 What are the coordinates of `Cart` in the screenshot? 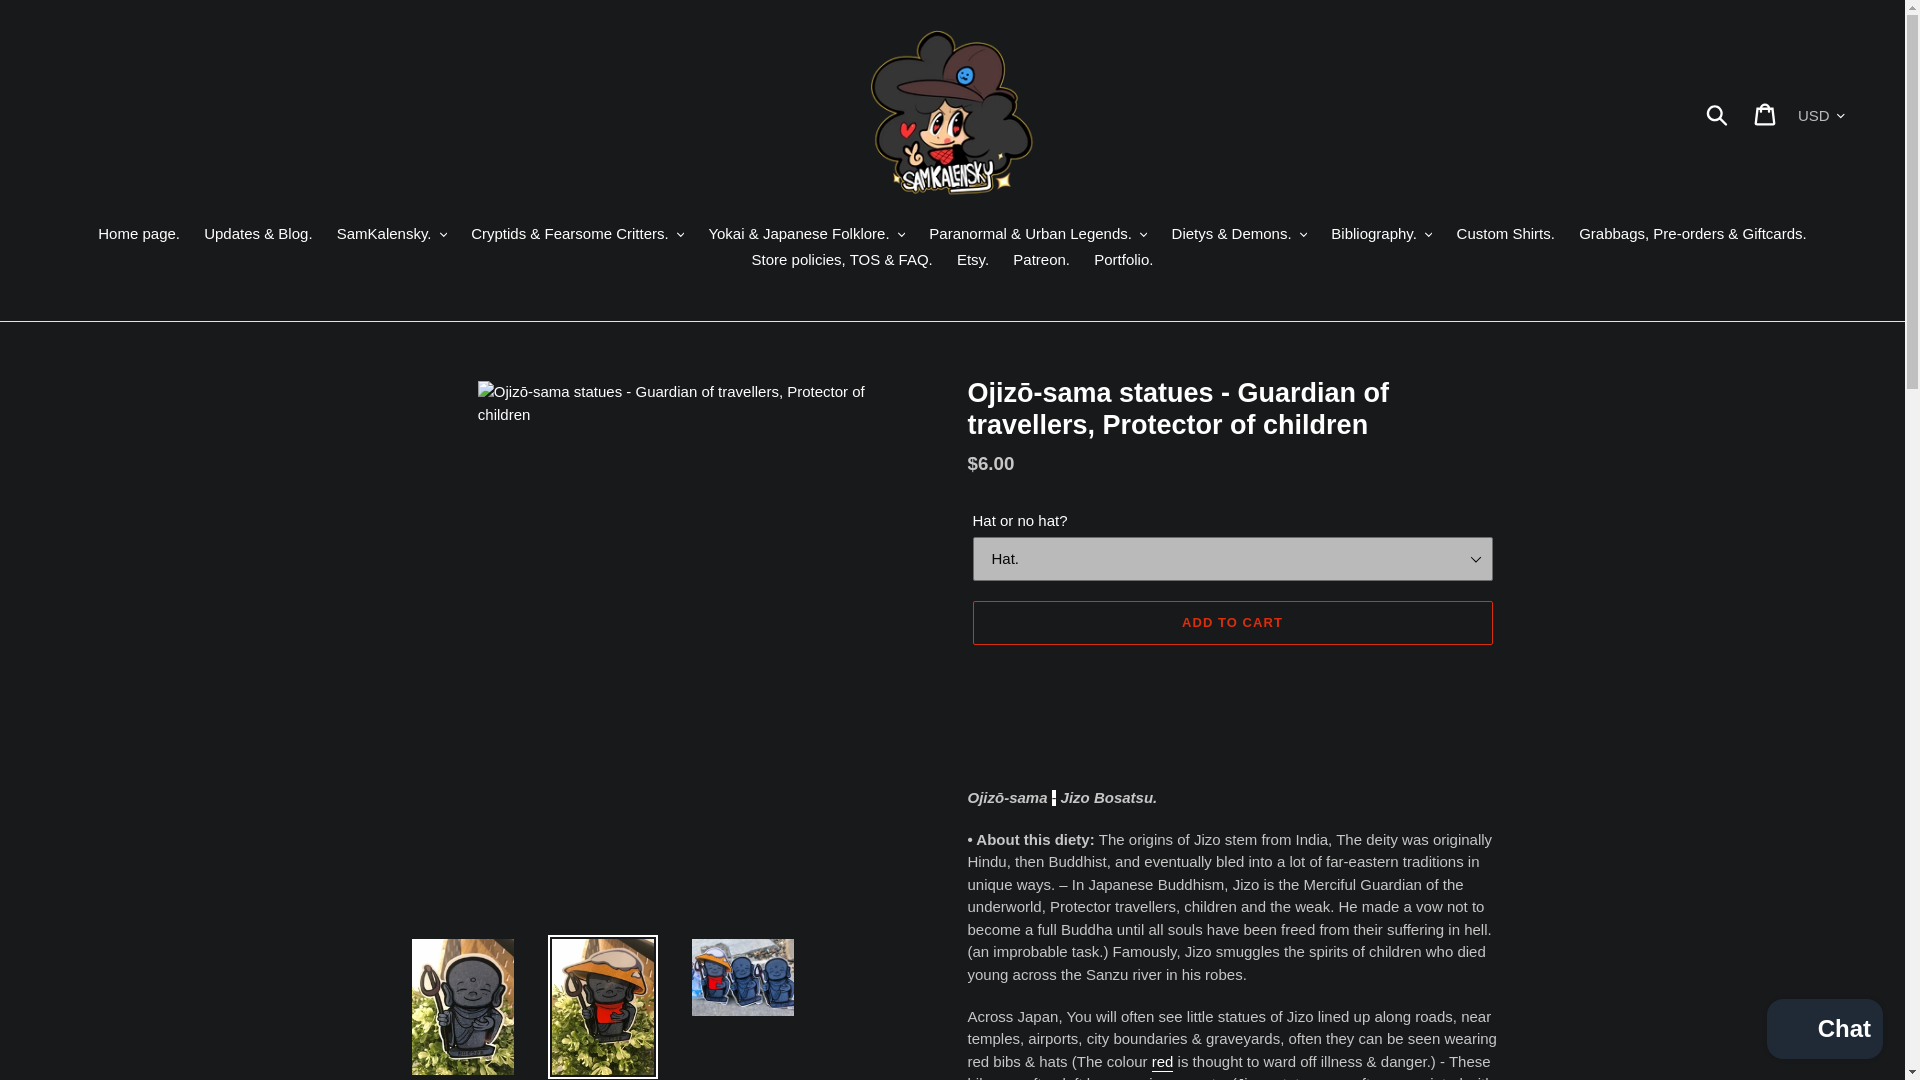 It's located at (1766, 114).